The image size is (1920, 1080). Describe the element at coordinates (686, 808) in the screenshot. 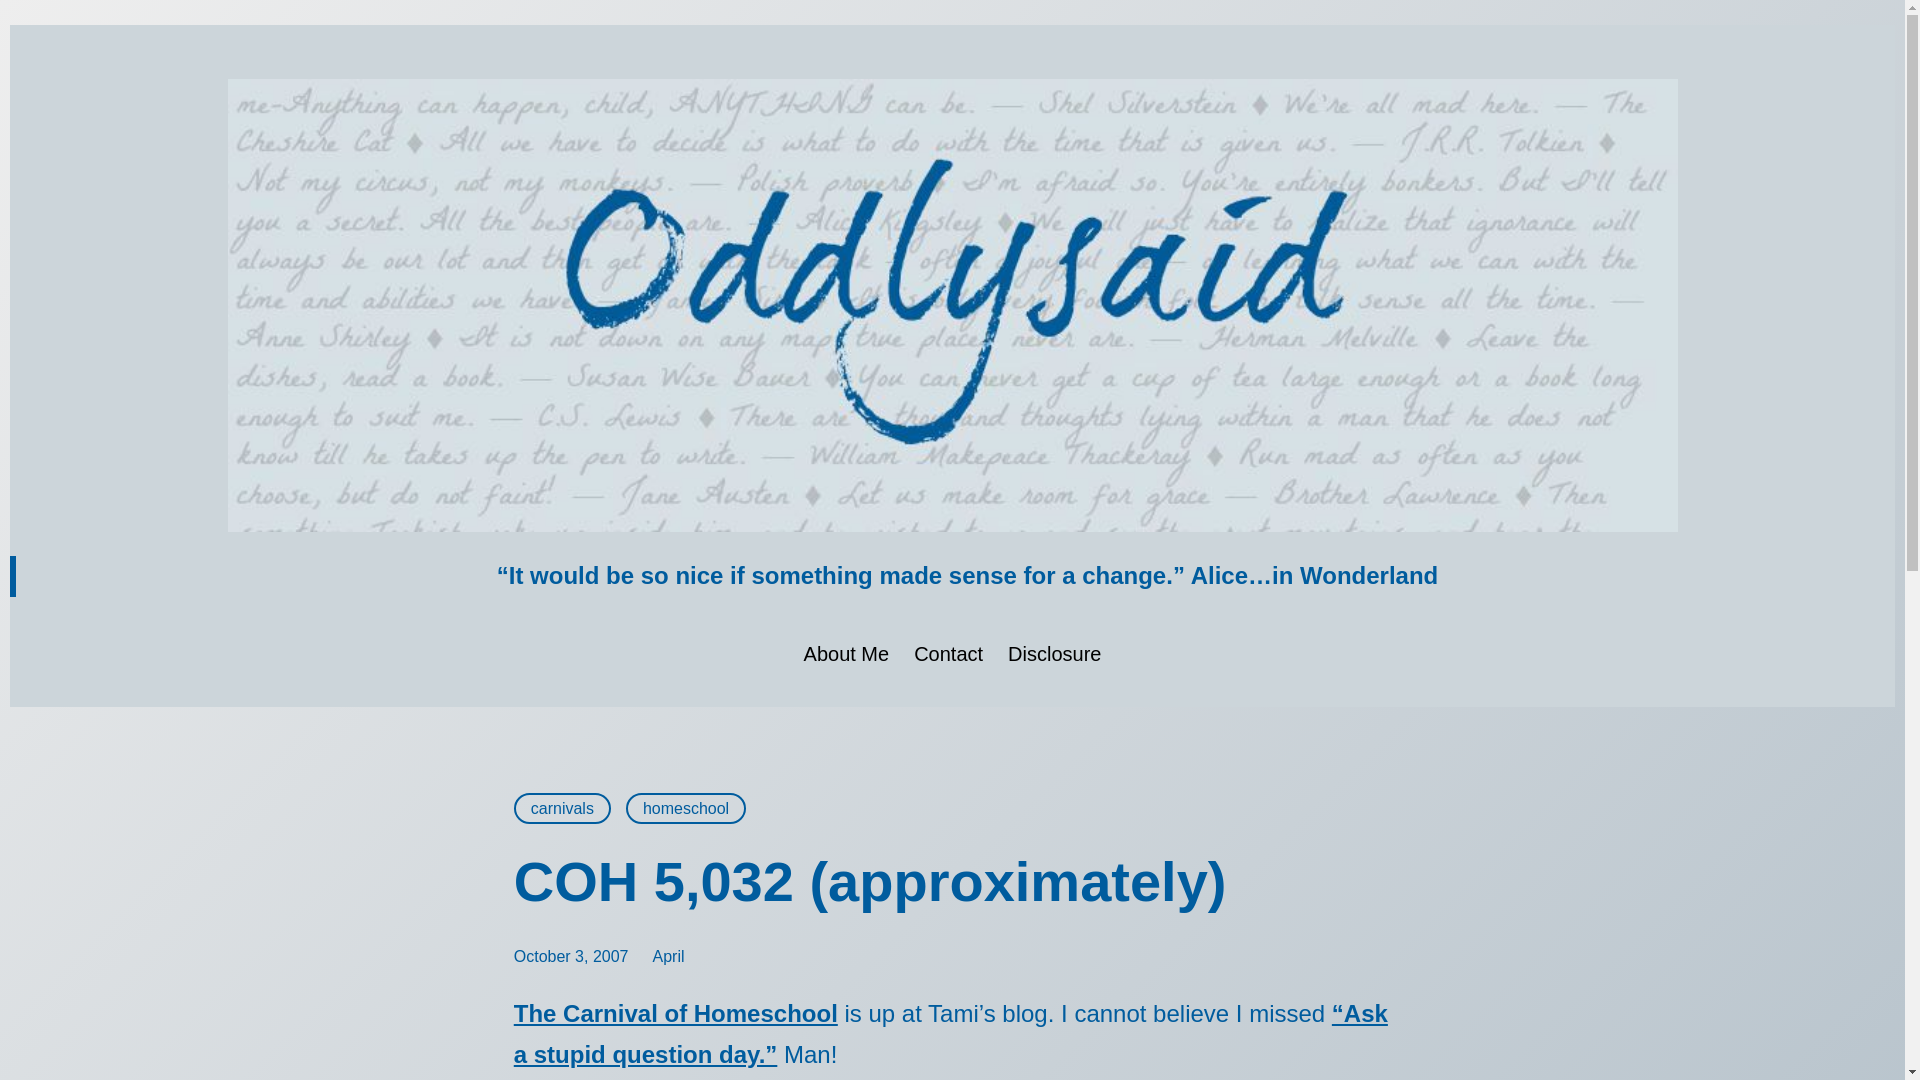

I see `homeschool` at that location.